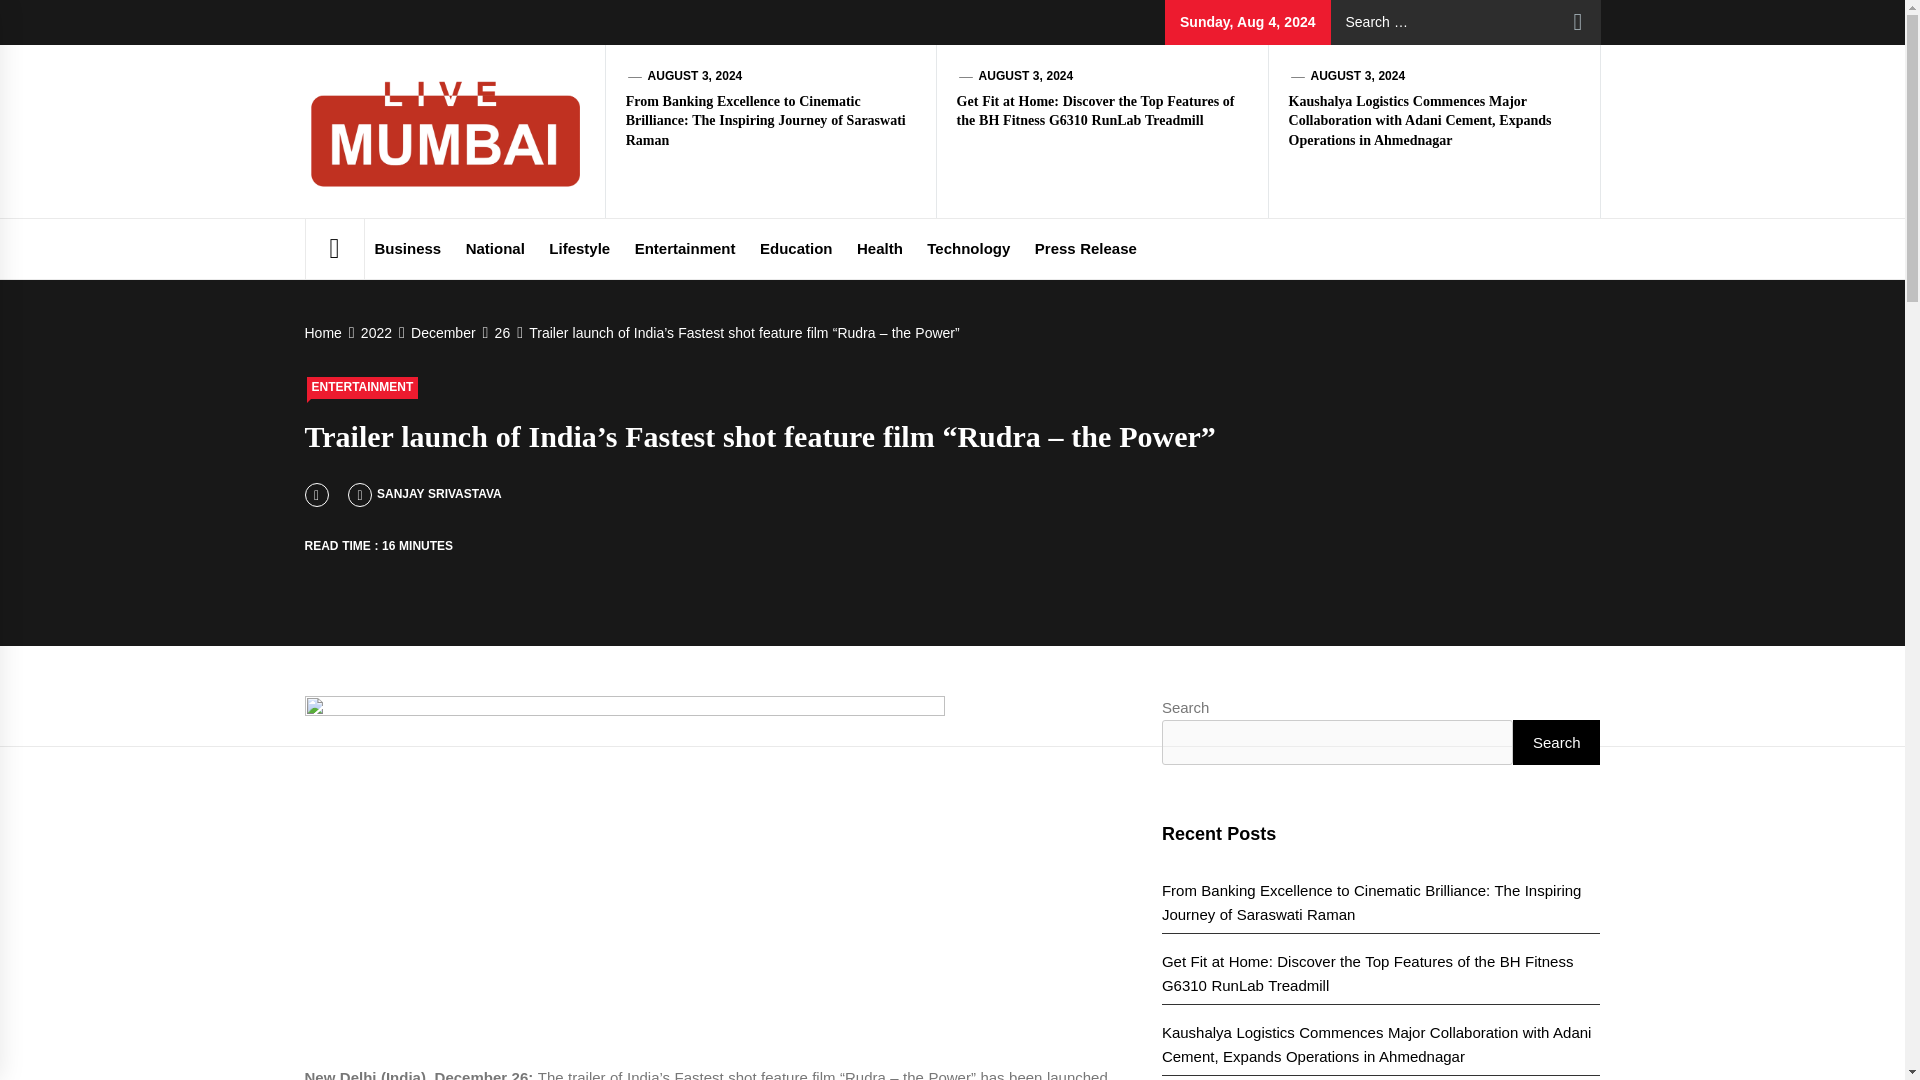 This screenshot has width=1920, height=1080. I want to click on 26, so click(500, 333).